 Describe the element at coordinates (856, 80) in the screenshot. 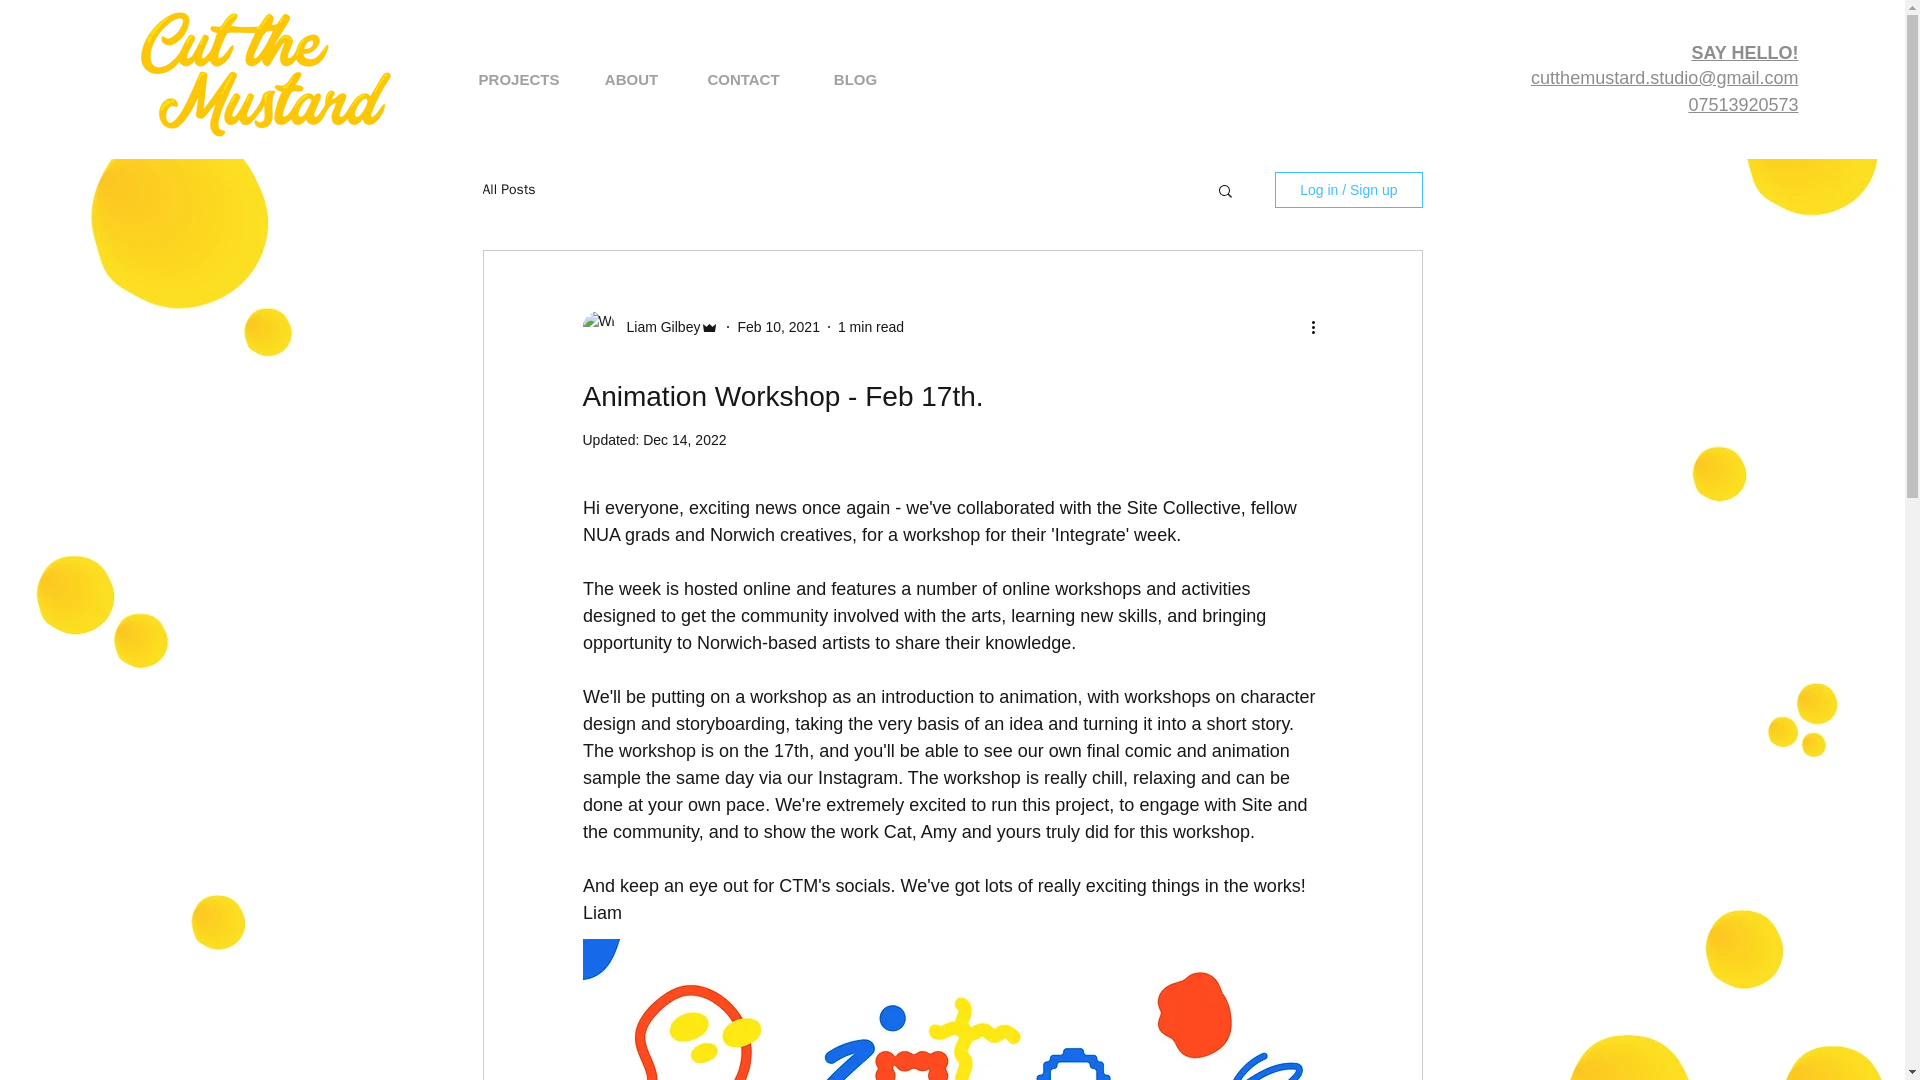

I see `BLOG` at that location.